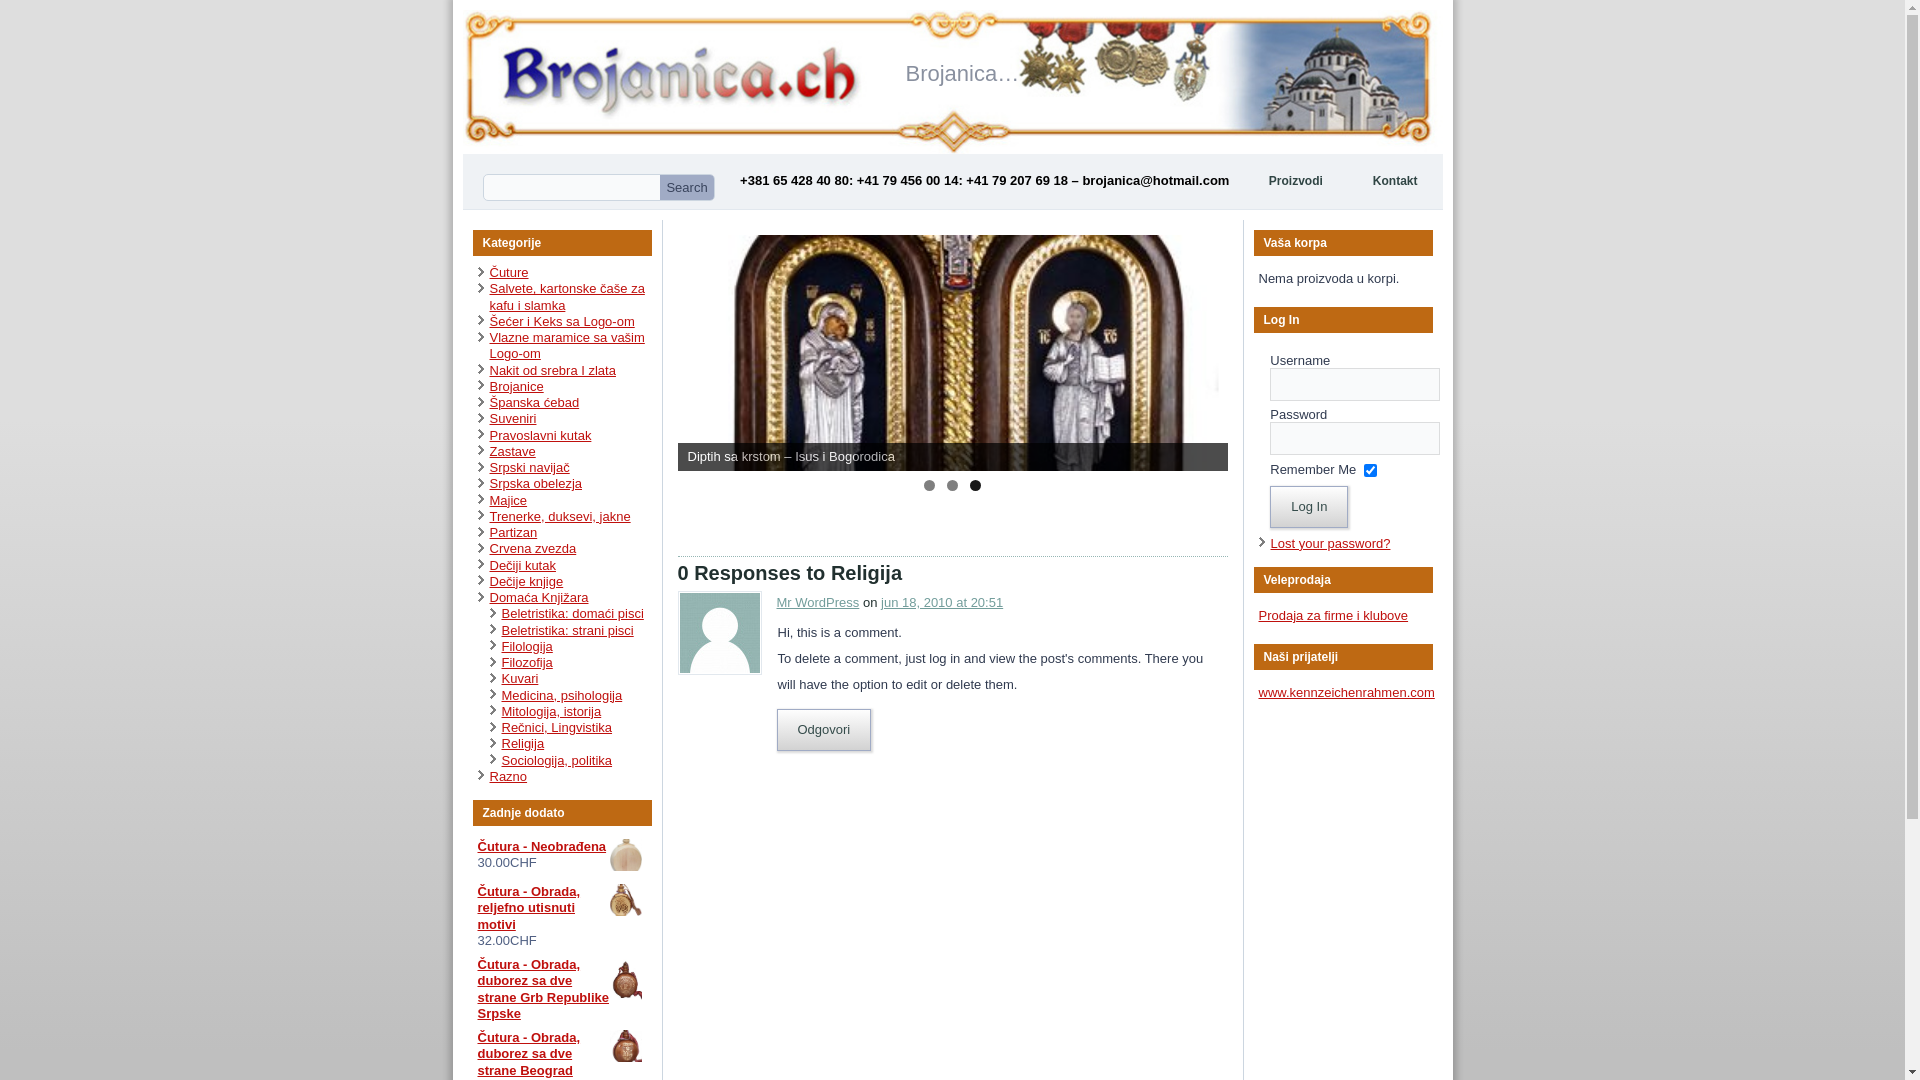  I want to click on Mr WordPress, so click(818, 602).